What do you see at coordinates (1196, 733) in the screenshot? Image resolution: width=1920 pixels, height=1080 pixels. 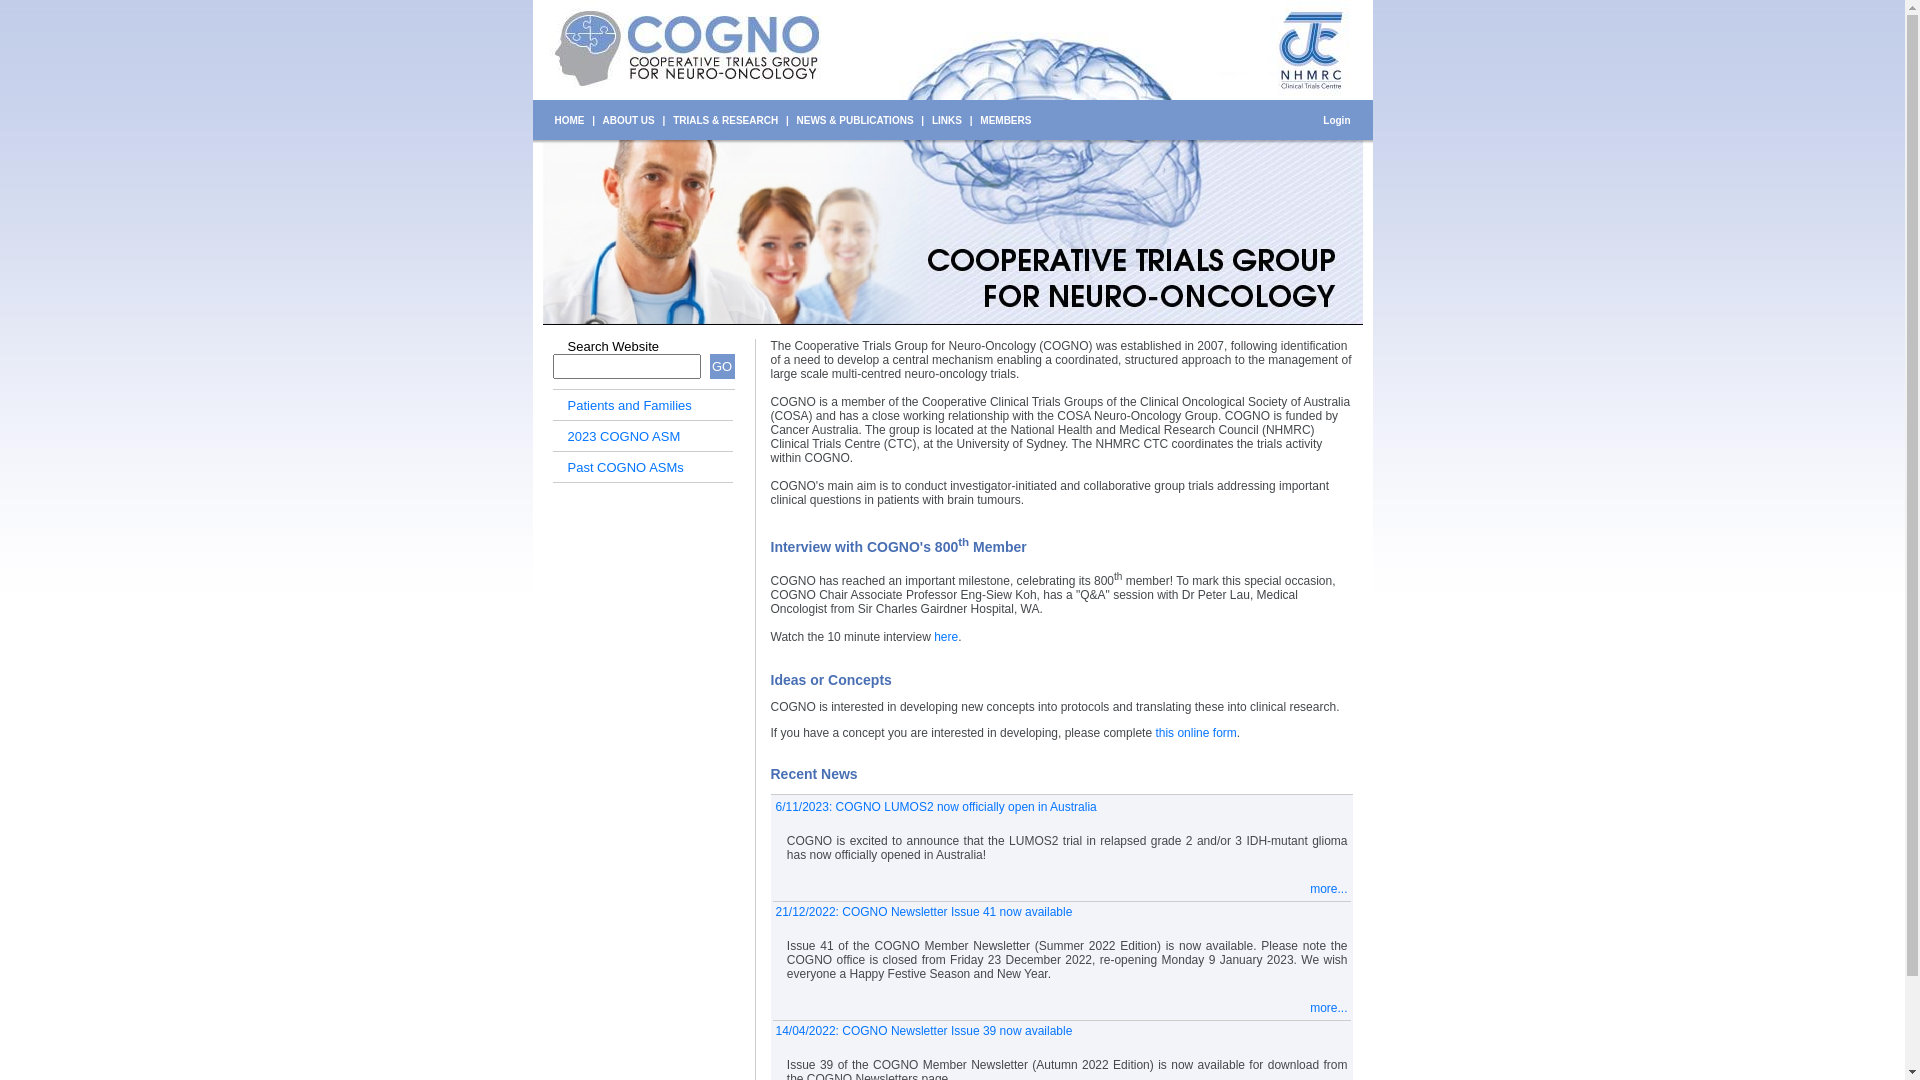 I see `this online form` at bounding box center [1196, 733].